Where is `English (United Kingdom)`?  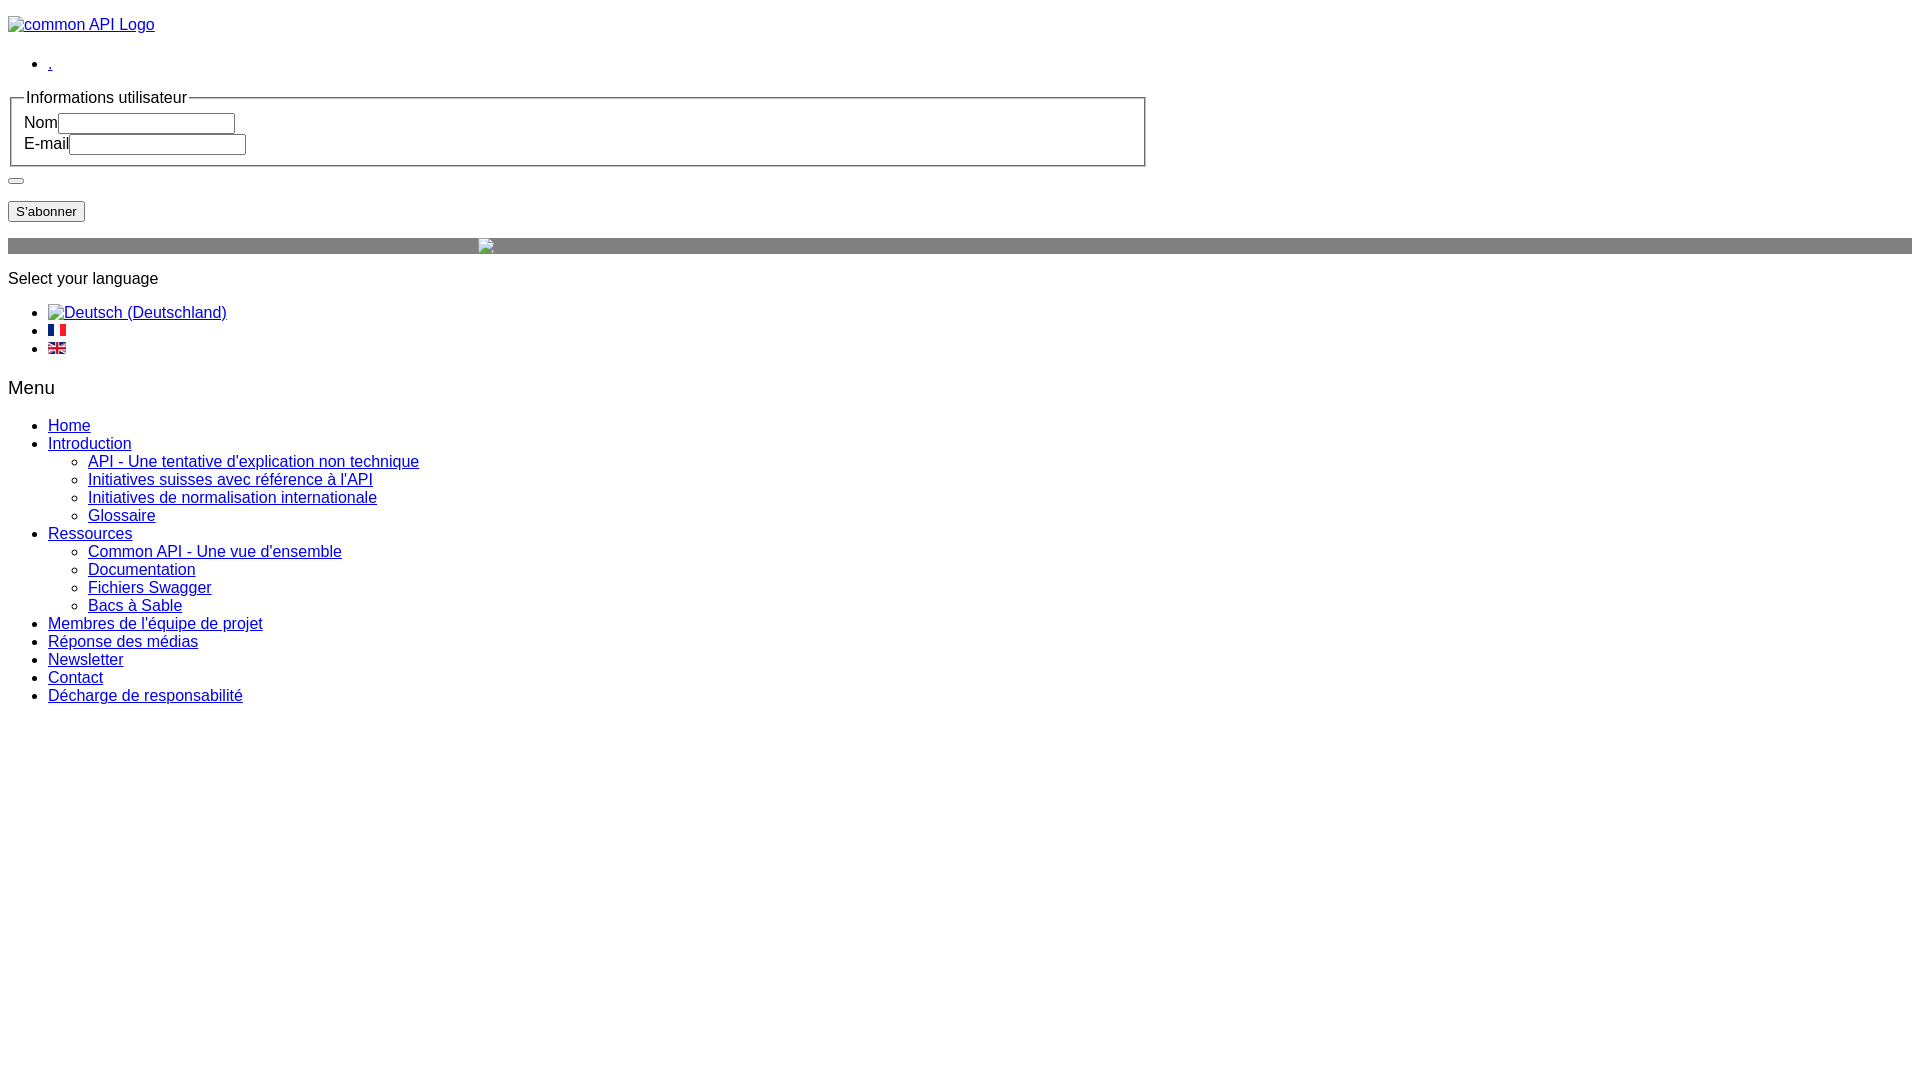
English (United Kingdom) is located at coordinates (57, 348).